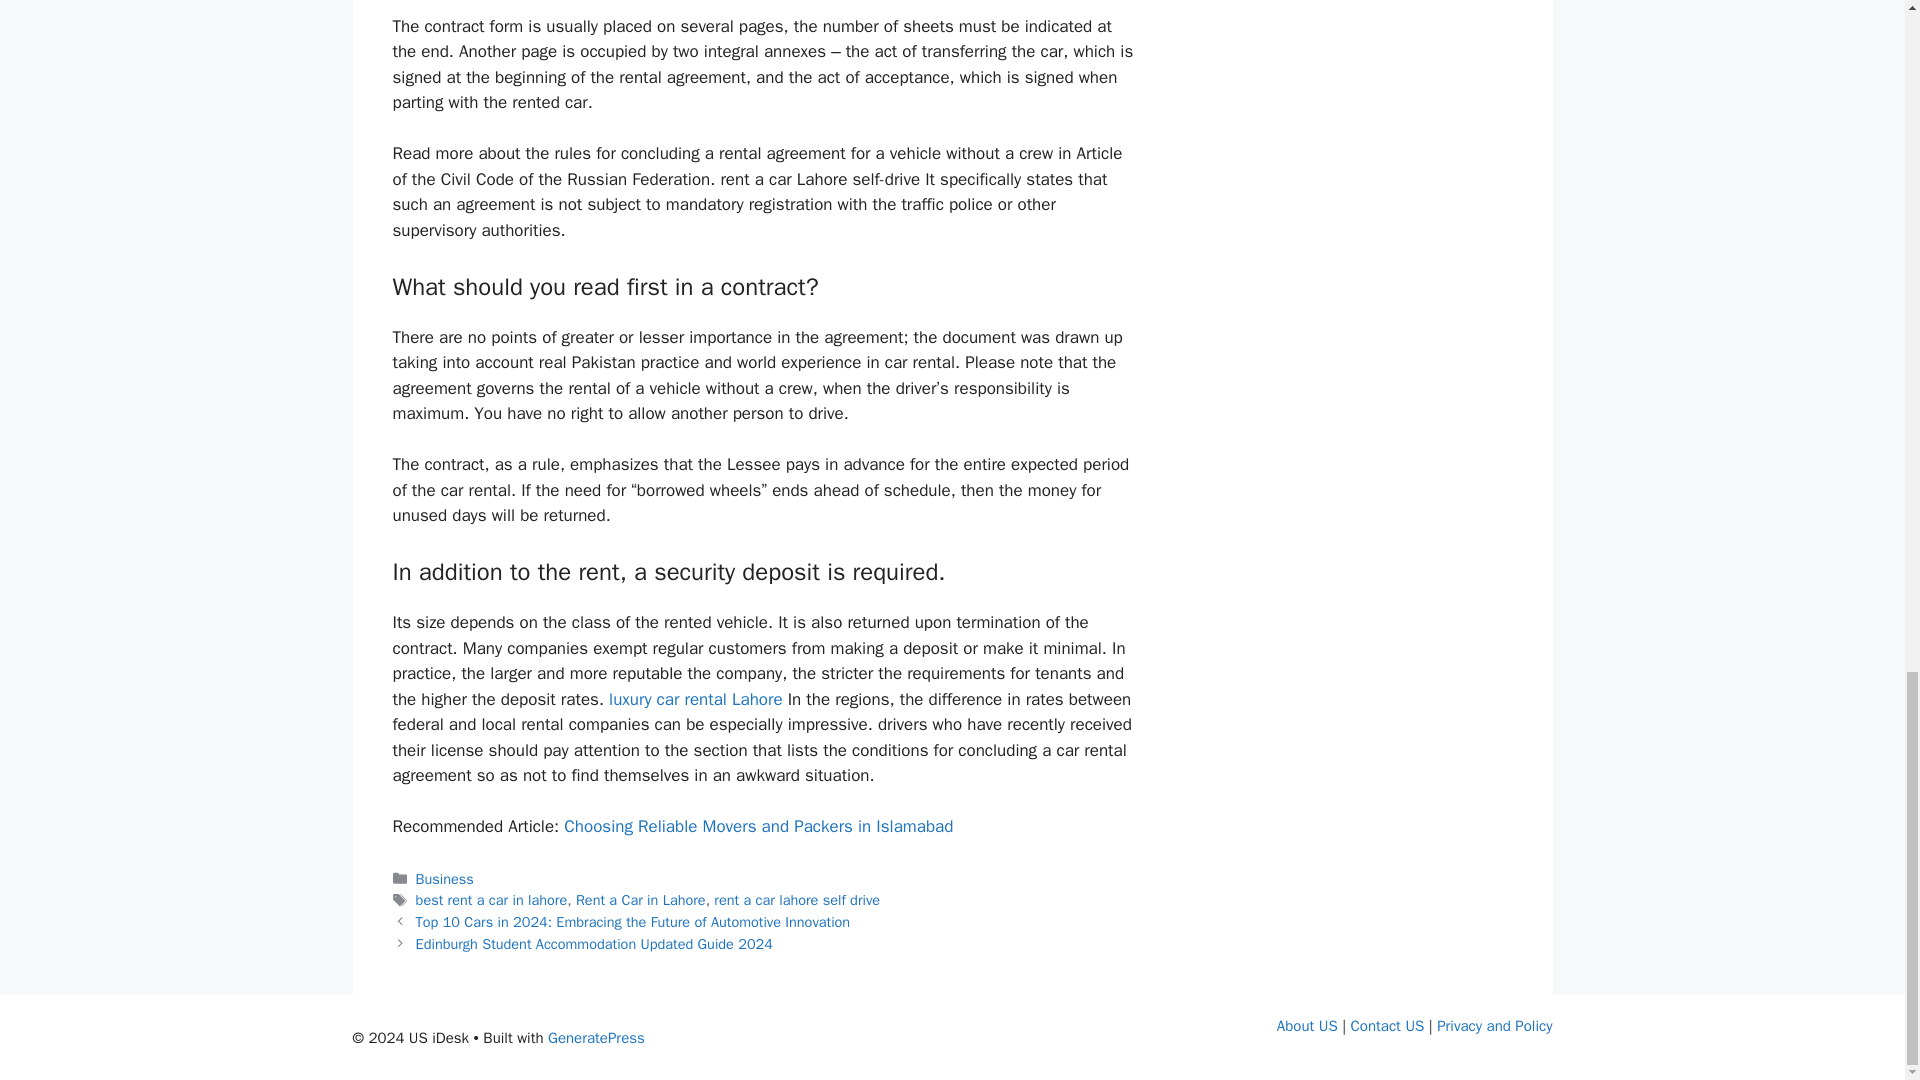  I want to click on About US, so click(1307, 1026).